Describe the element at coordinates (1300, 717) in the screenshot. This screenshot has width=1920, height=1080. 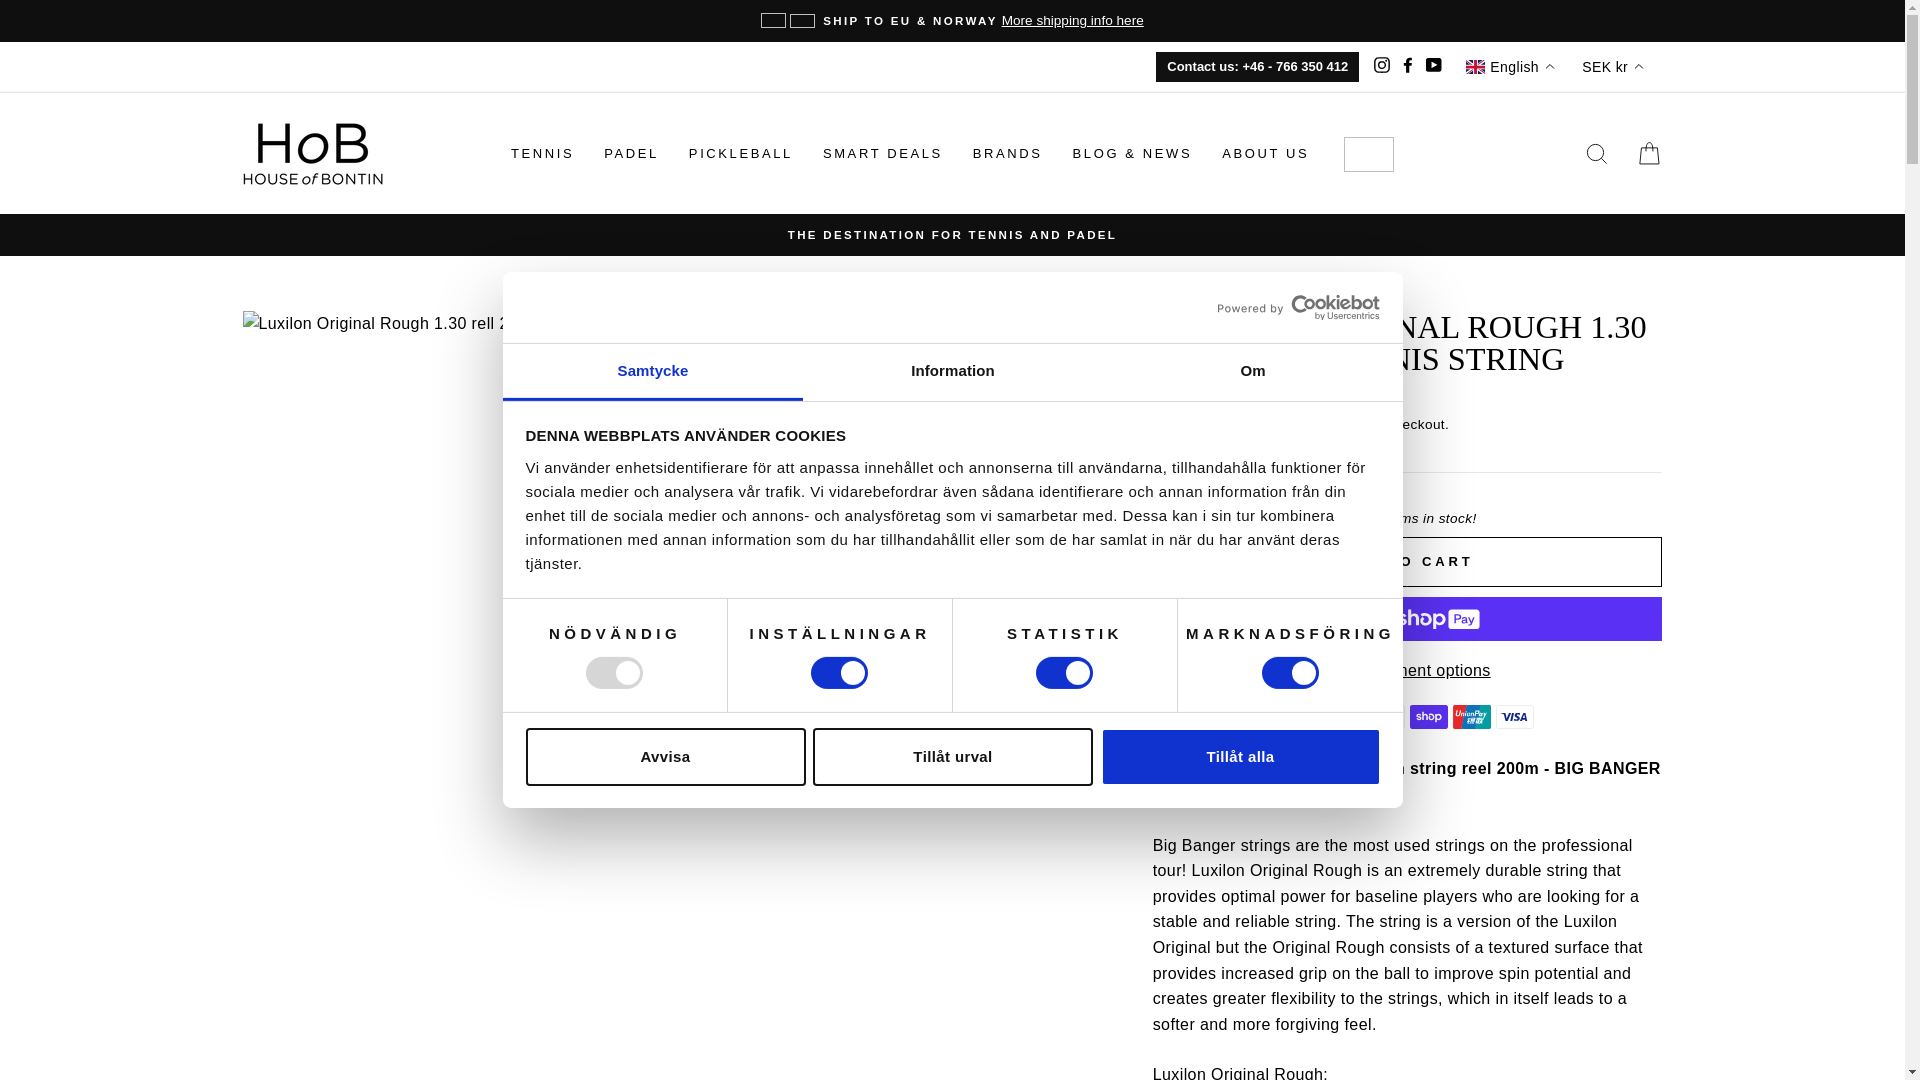
I see `Maestro` at that location.